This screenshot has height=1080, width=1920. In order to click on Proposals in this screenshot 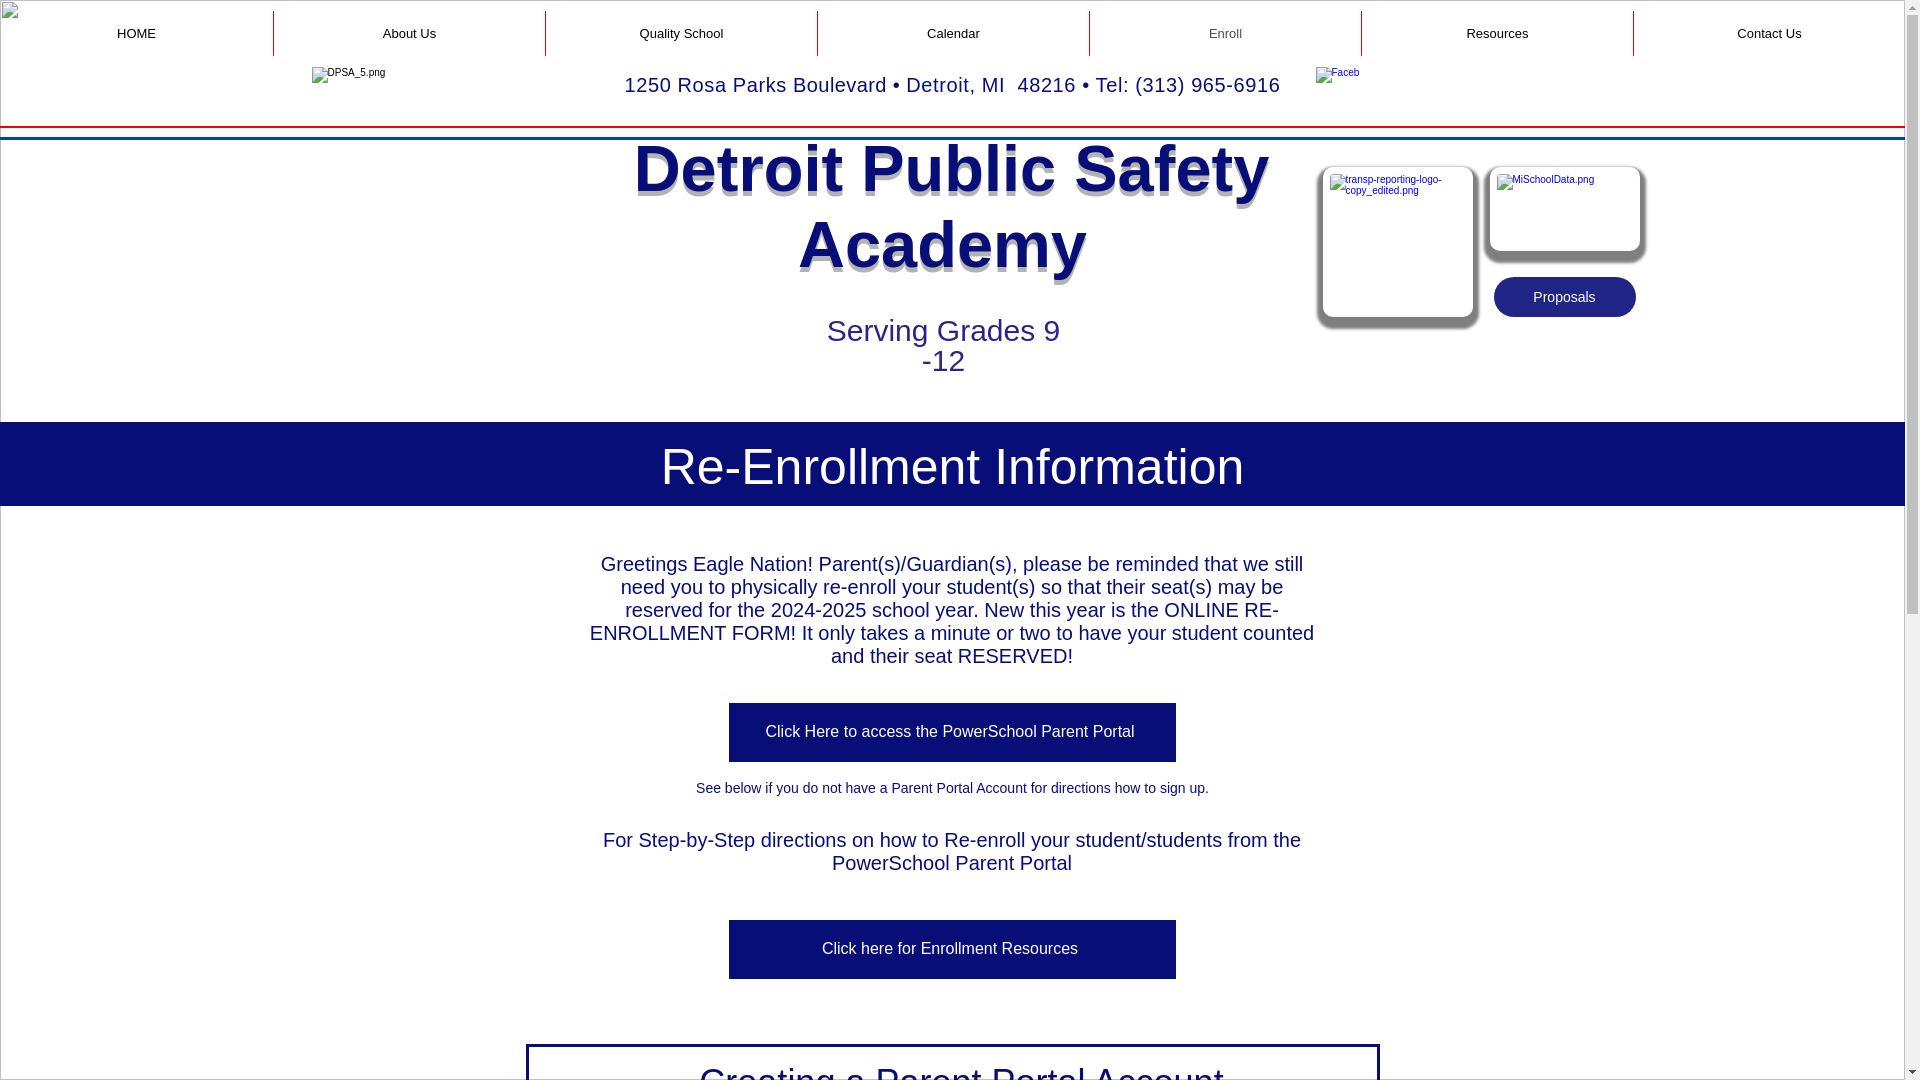, I will do `click(1564, 296)`.